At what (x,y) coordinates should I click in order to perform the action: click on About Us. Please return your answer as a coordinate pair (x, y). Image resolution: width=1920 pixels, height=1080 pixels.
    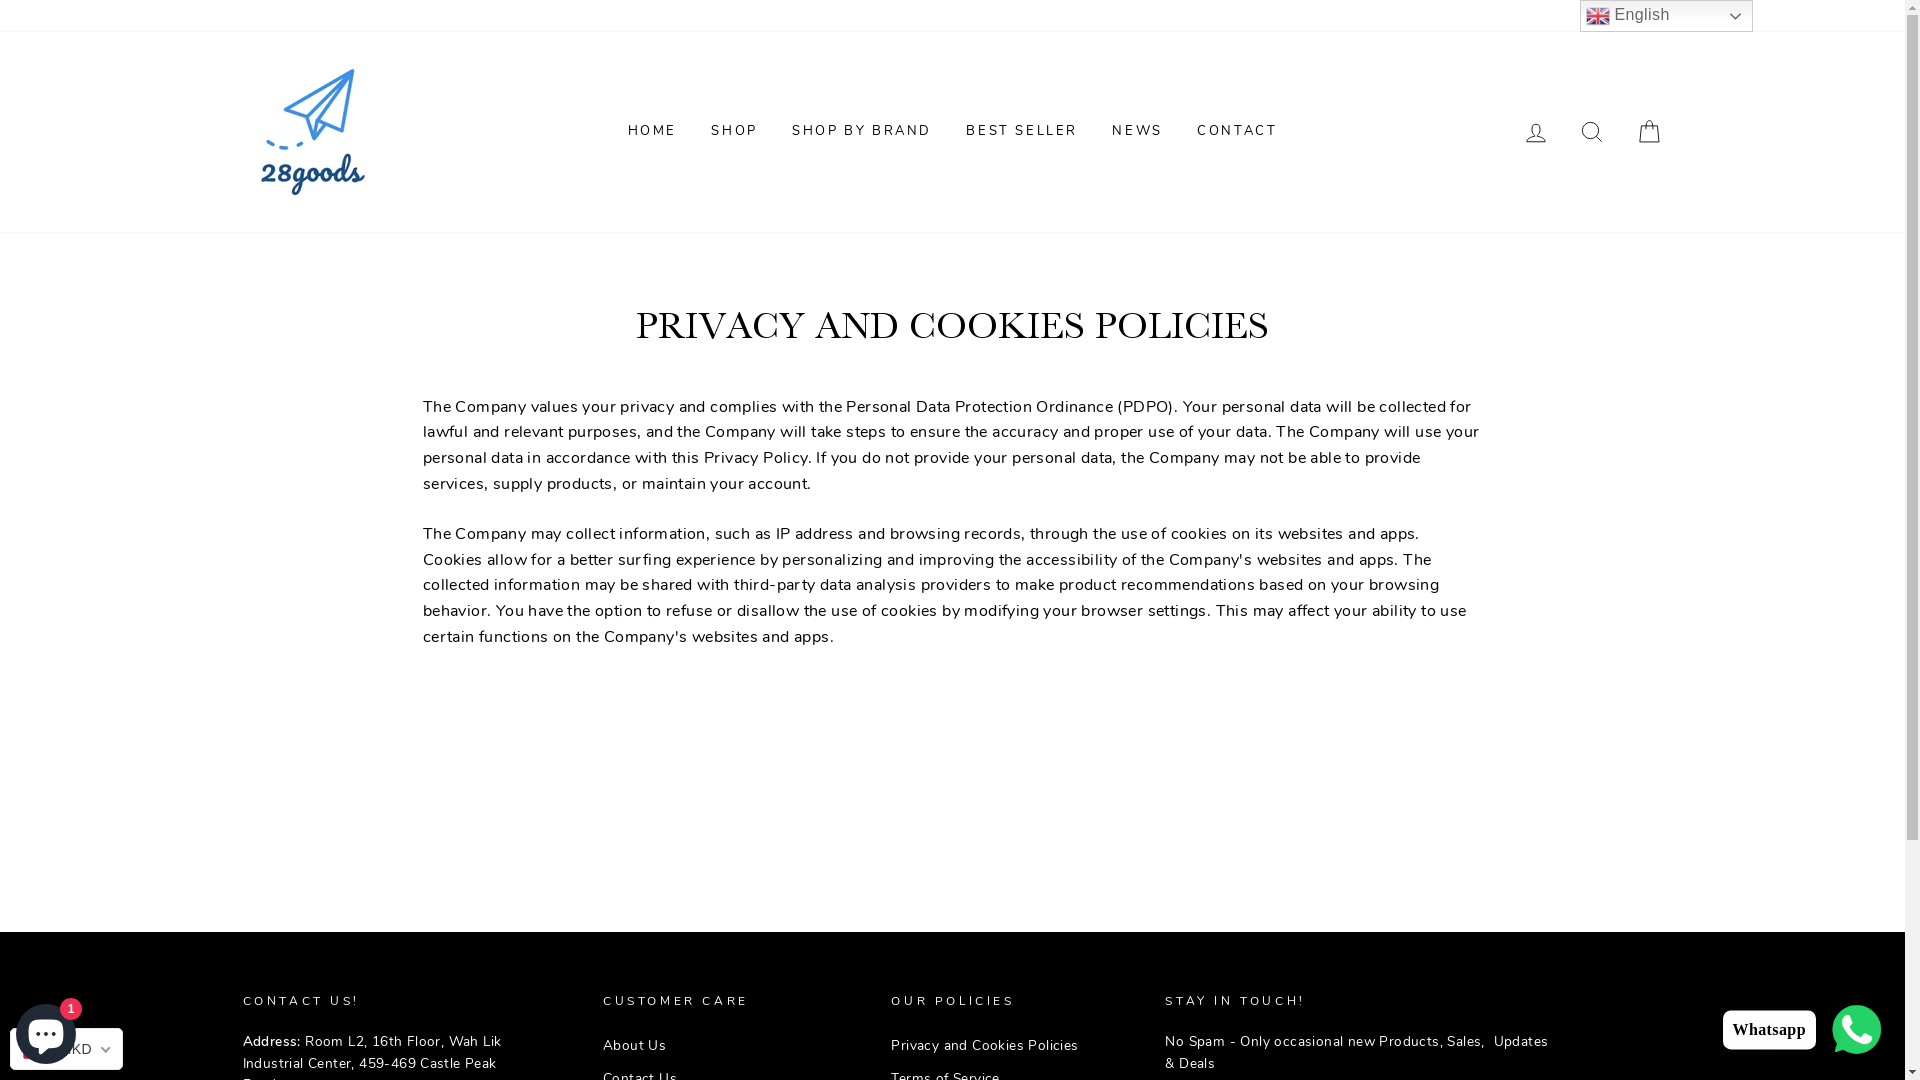
    Looking at the image, I should click on (634, 1046).